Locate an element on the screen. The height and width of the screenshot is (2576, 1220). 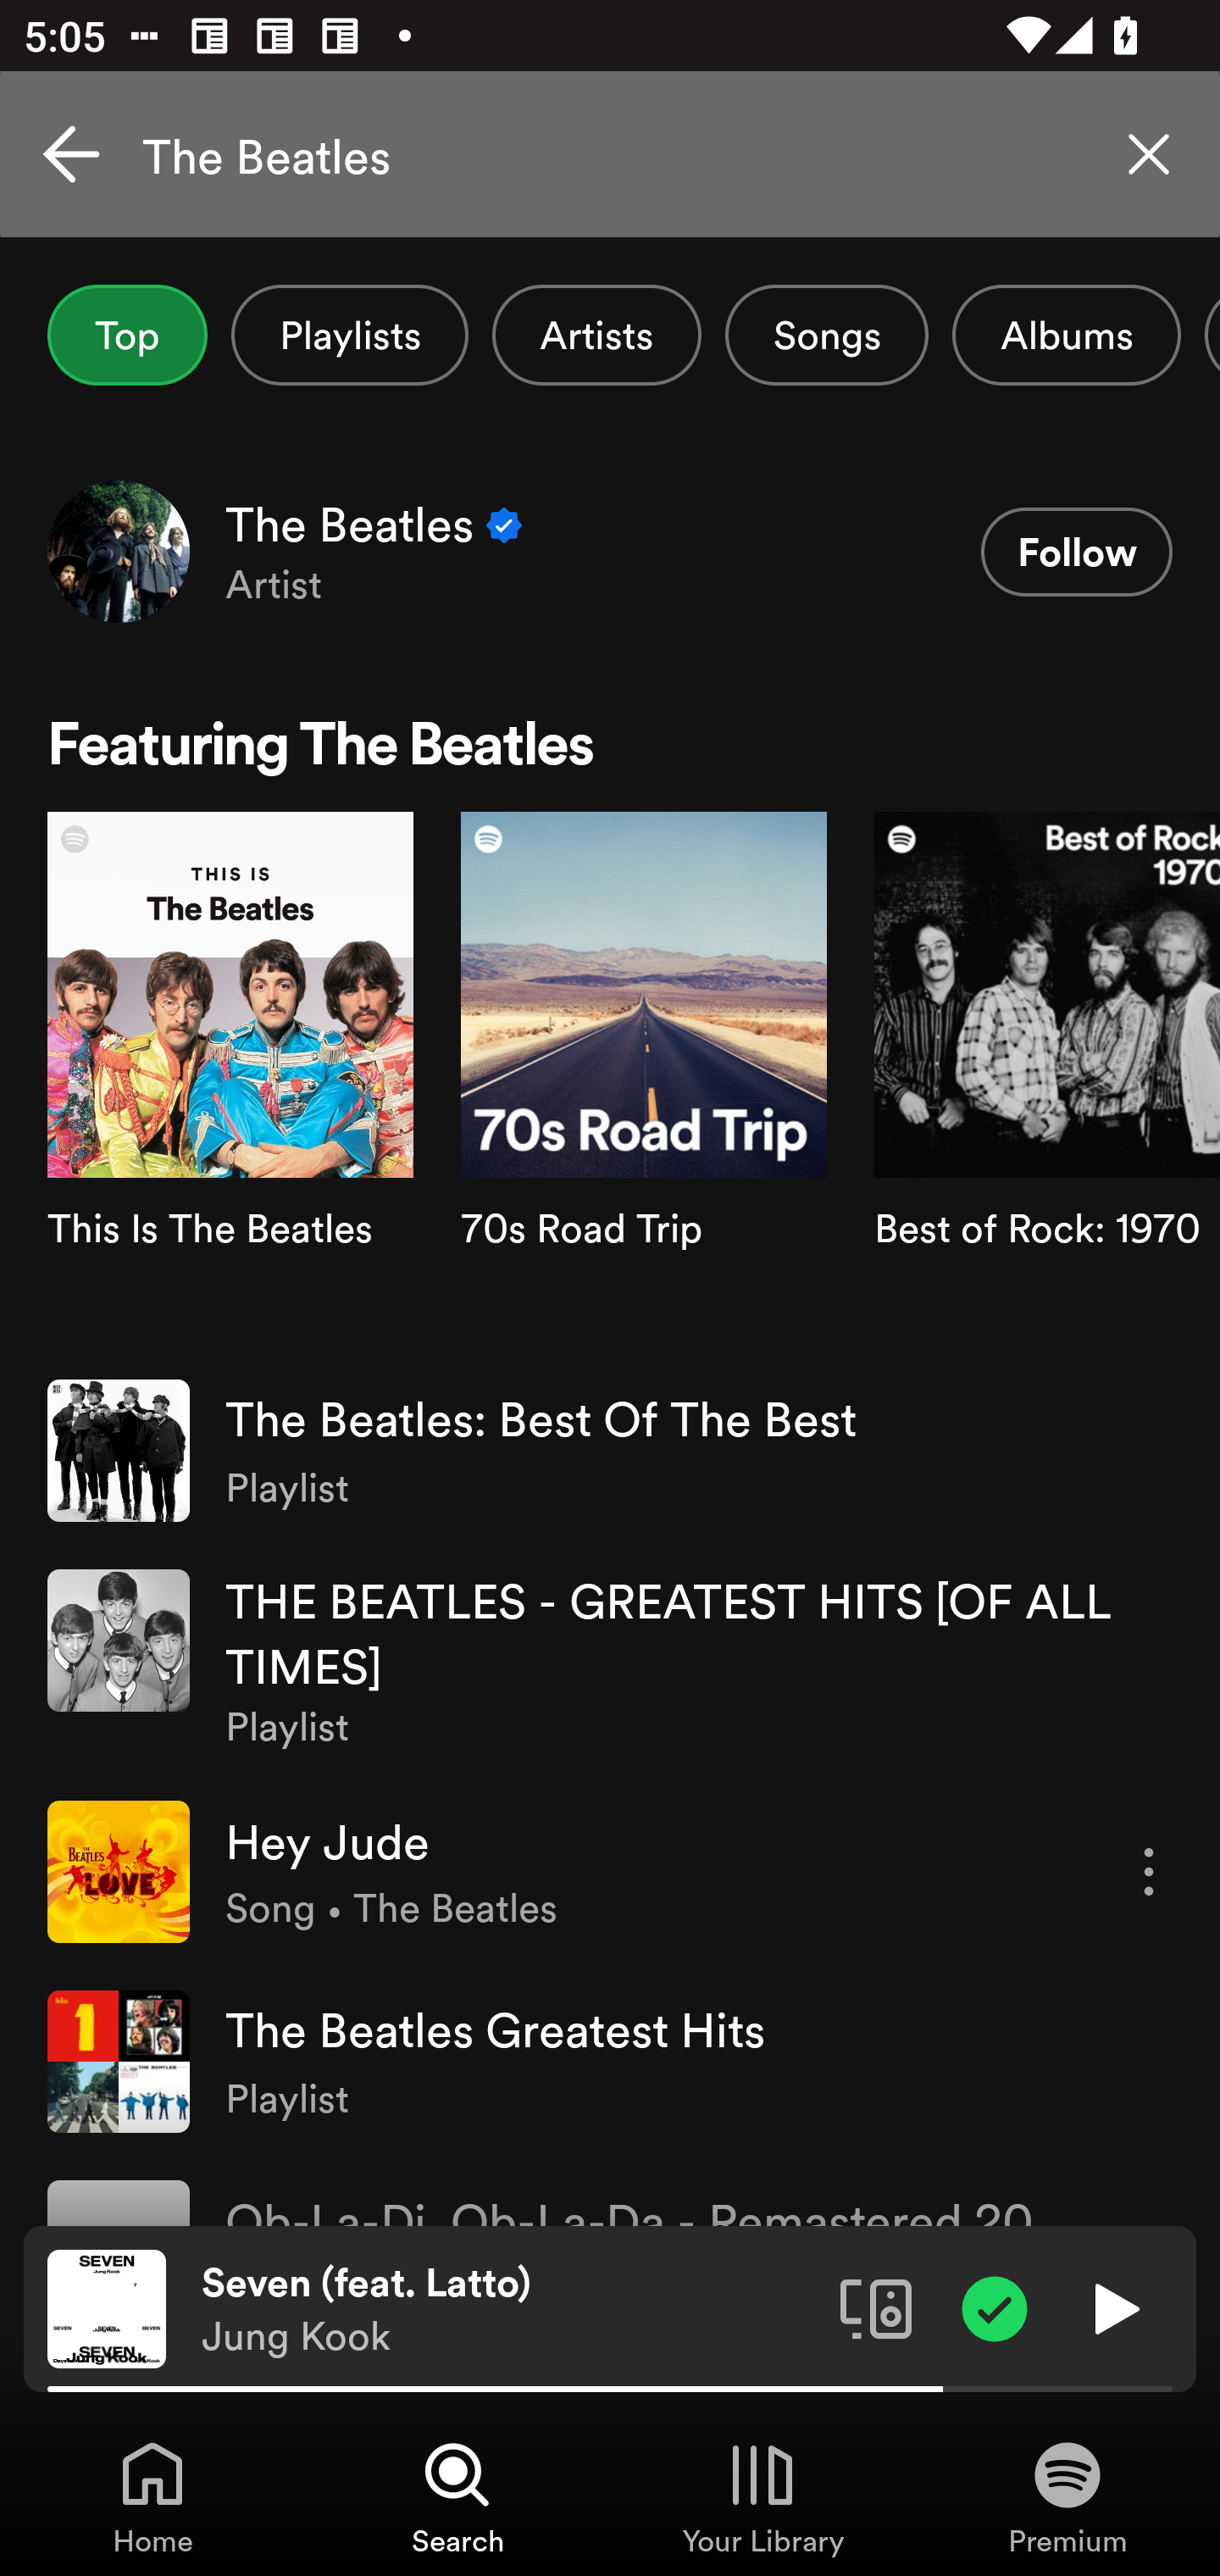
Seven (feat. Latto) Jung Kook is located at coordinates (508, 2309).